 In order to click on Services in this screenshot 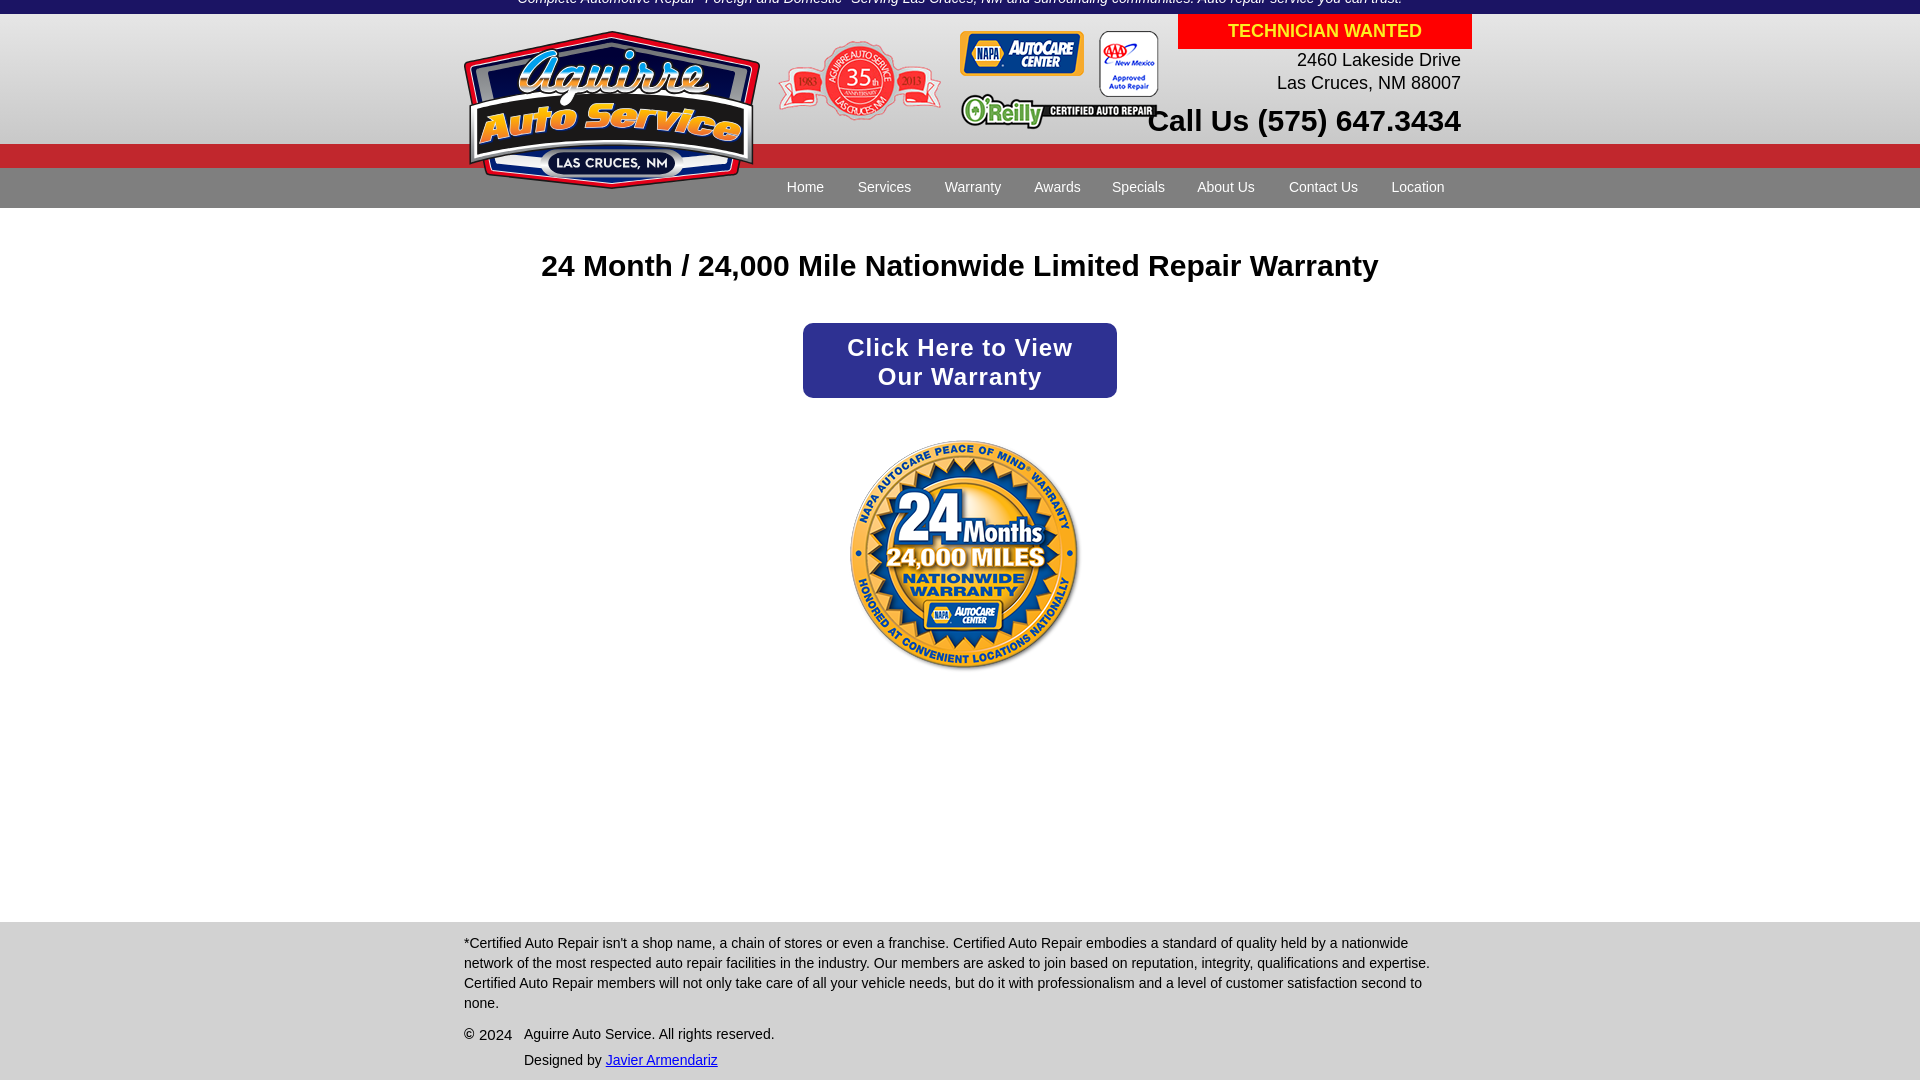, I will do `click(973, 188)`.